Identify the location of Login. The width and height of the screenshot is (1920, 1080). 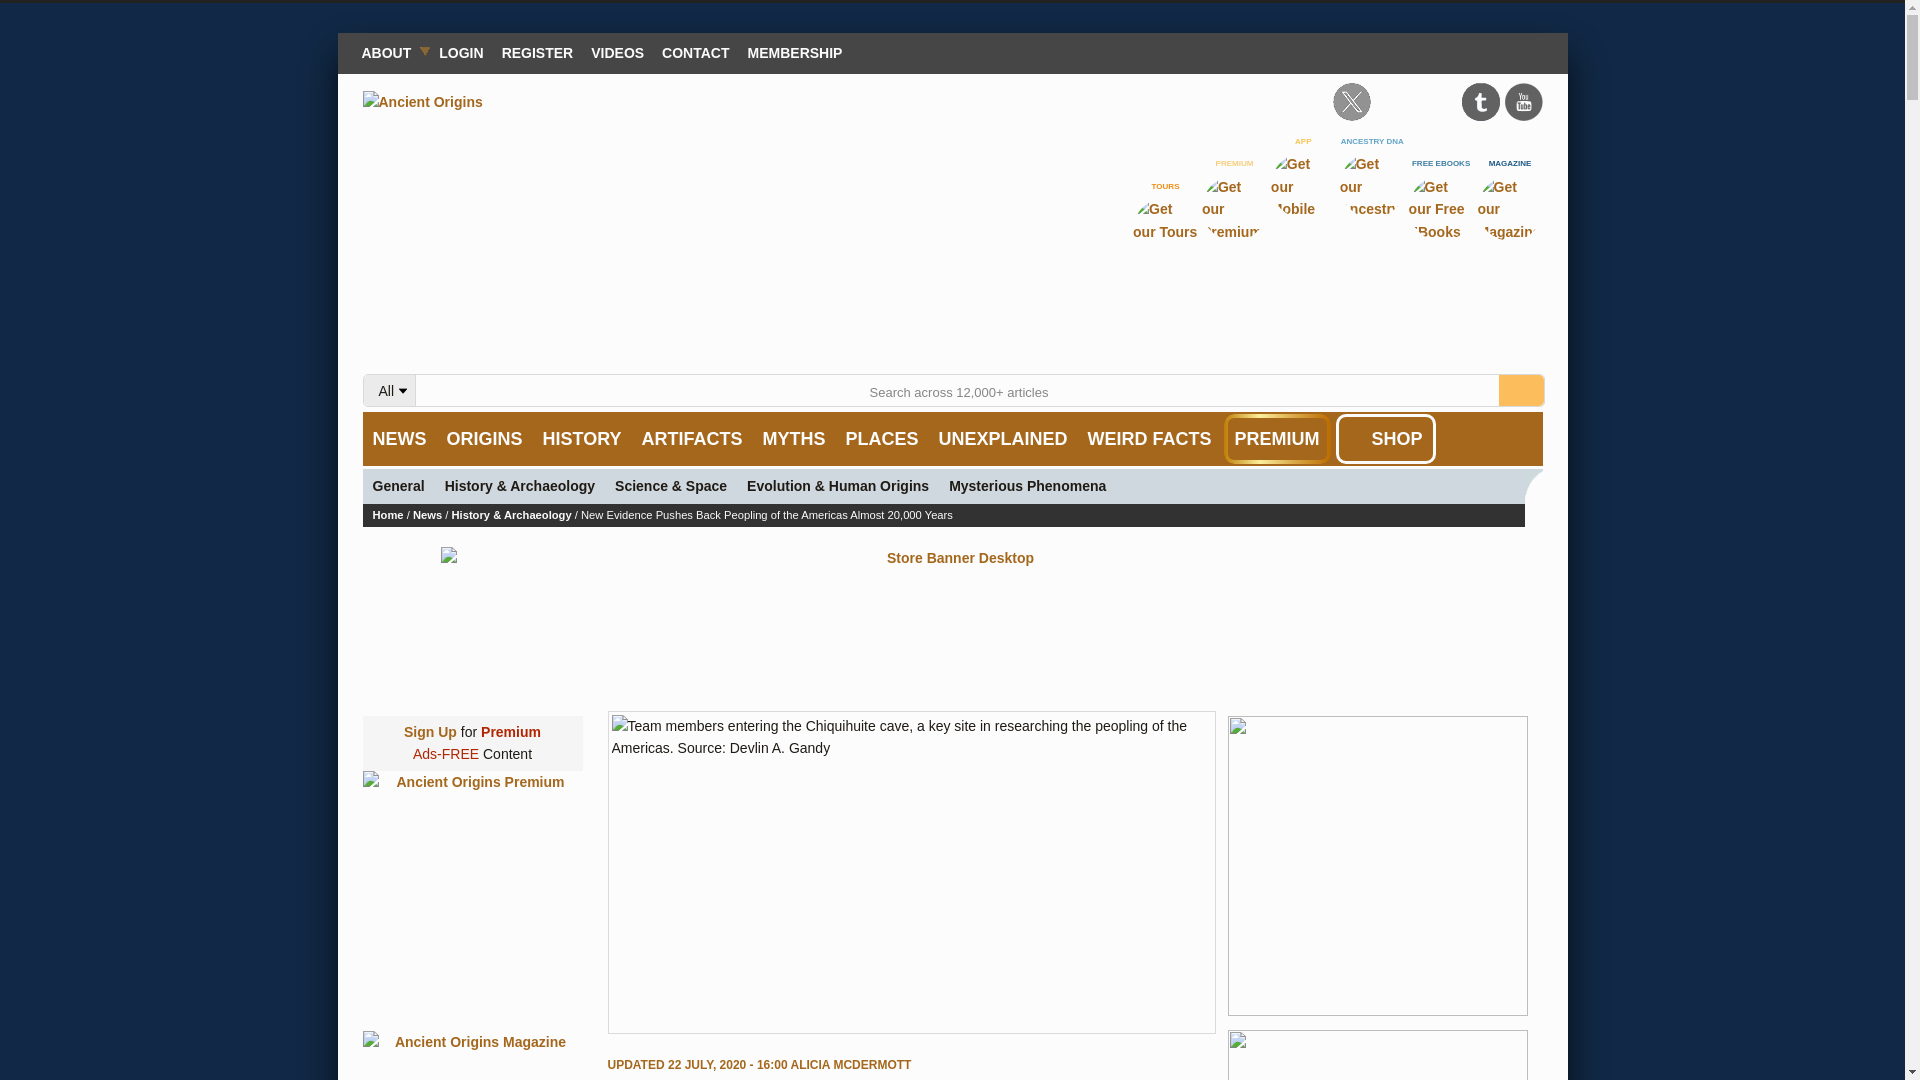
(460, 52).